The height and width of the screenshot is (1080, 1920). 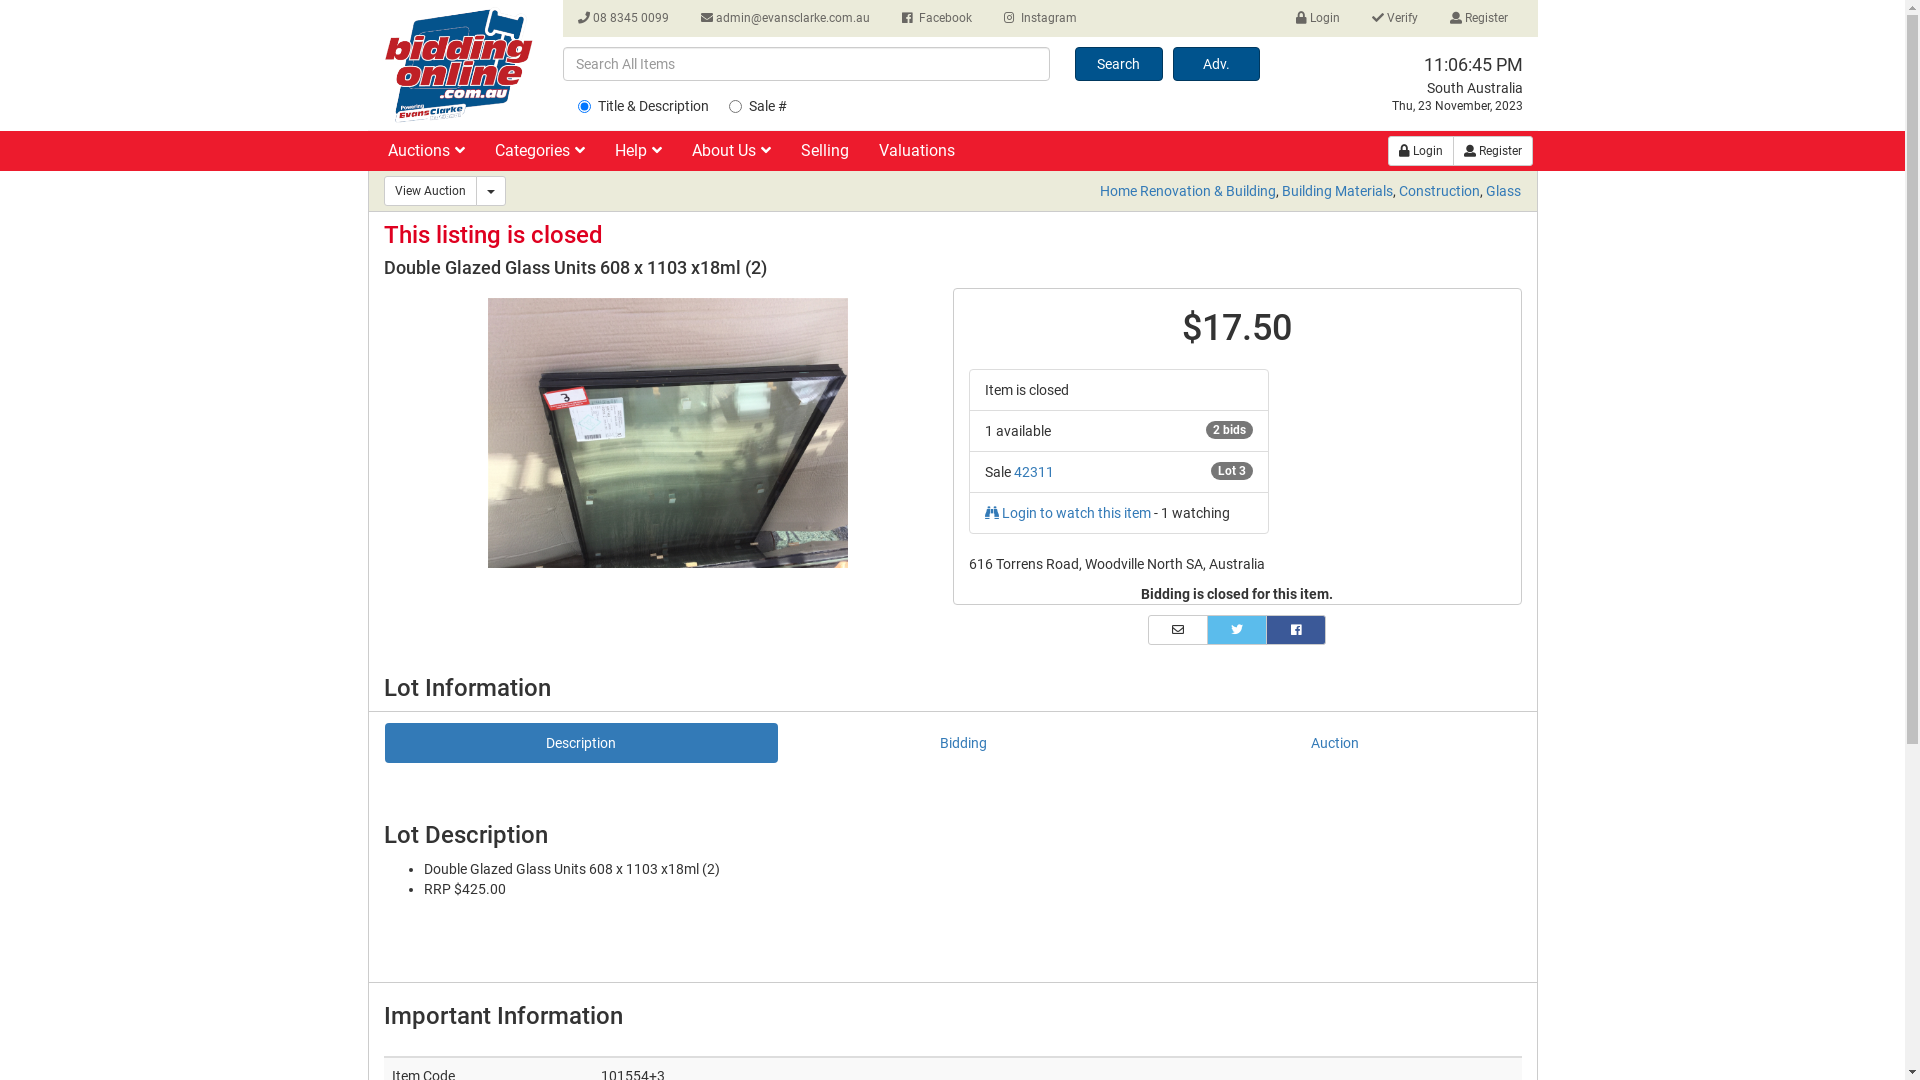 I want to click on View Auction, so click(x=430, y=191).